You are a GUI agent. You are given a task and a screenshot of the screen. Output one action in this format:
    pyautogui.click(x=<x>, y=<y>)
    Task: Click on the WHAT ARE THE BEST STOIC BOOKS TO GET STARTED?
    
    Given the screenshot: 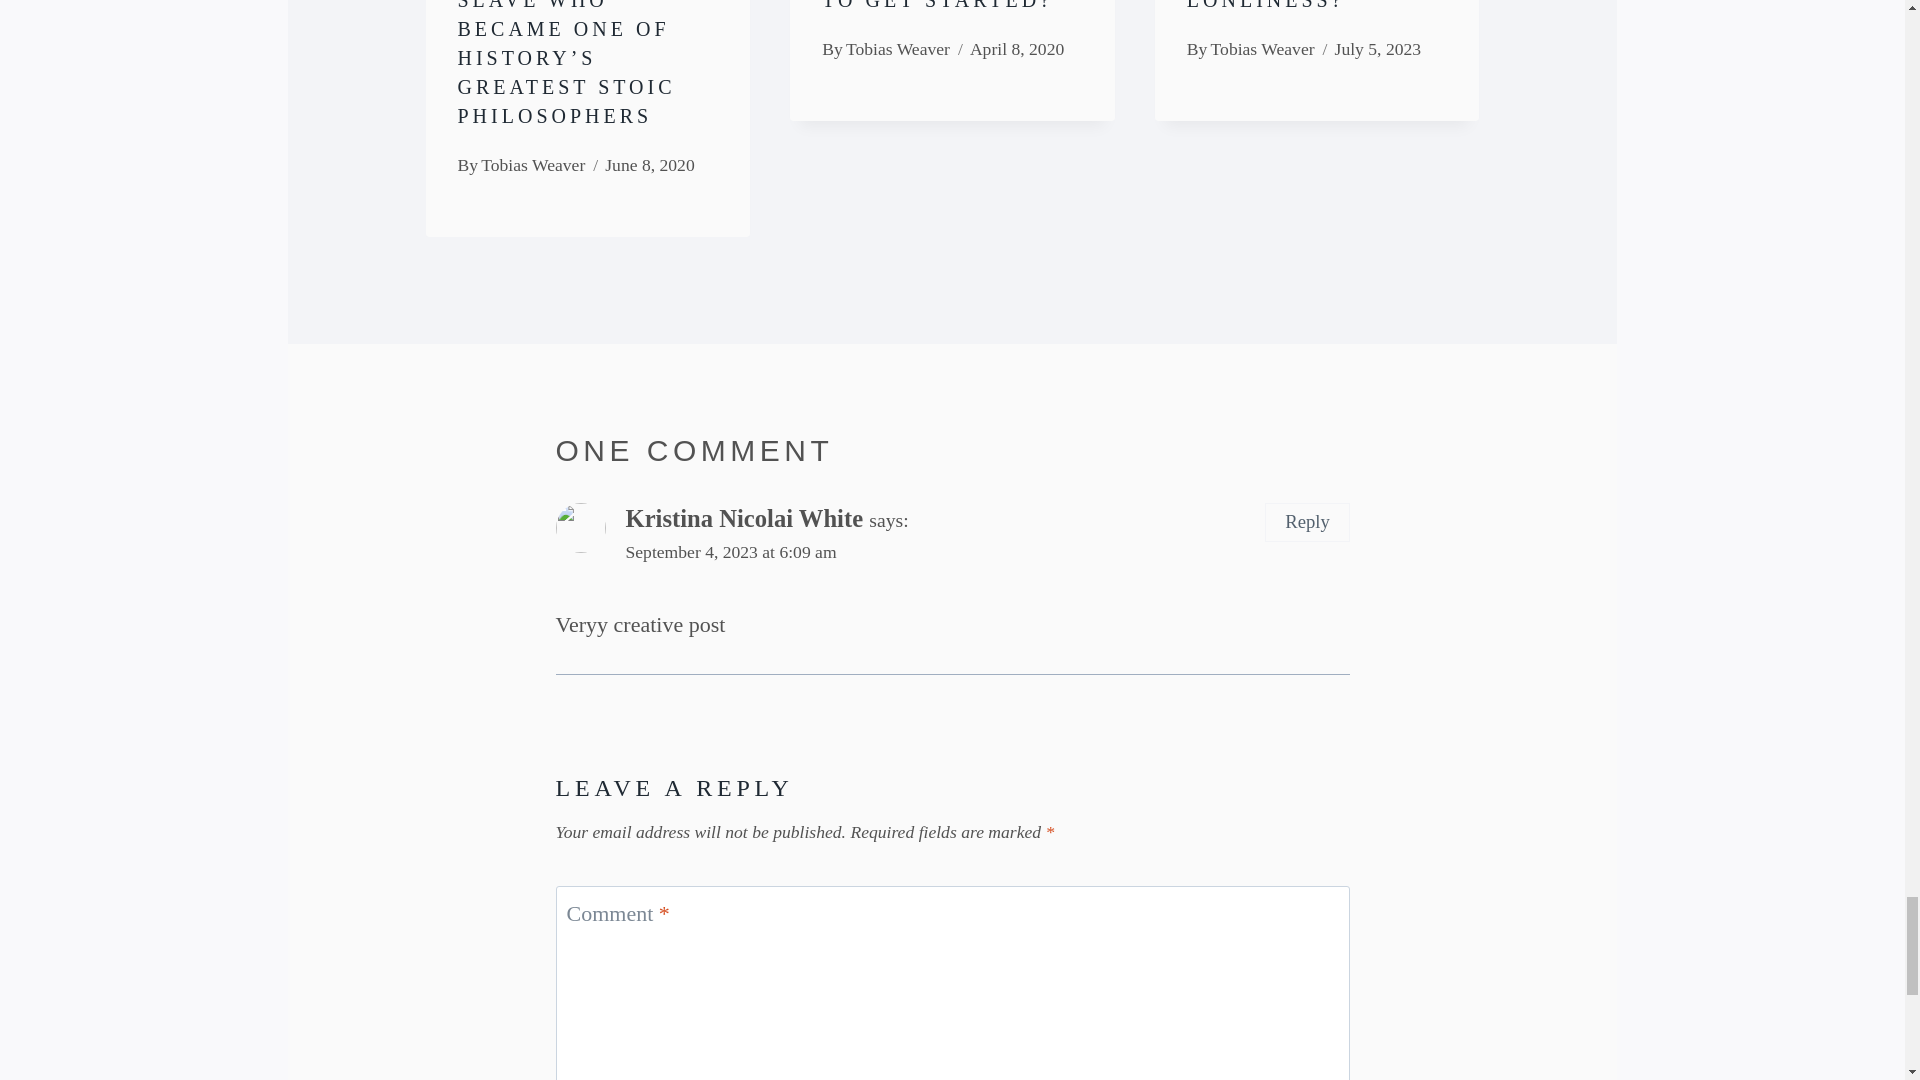 What is the action you would take?
    pyautogui.click(x=945, y=5)
    